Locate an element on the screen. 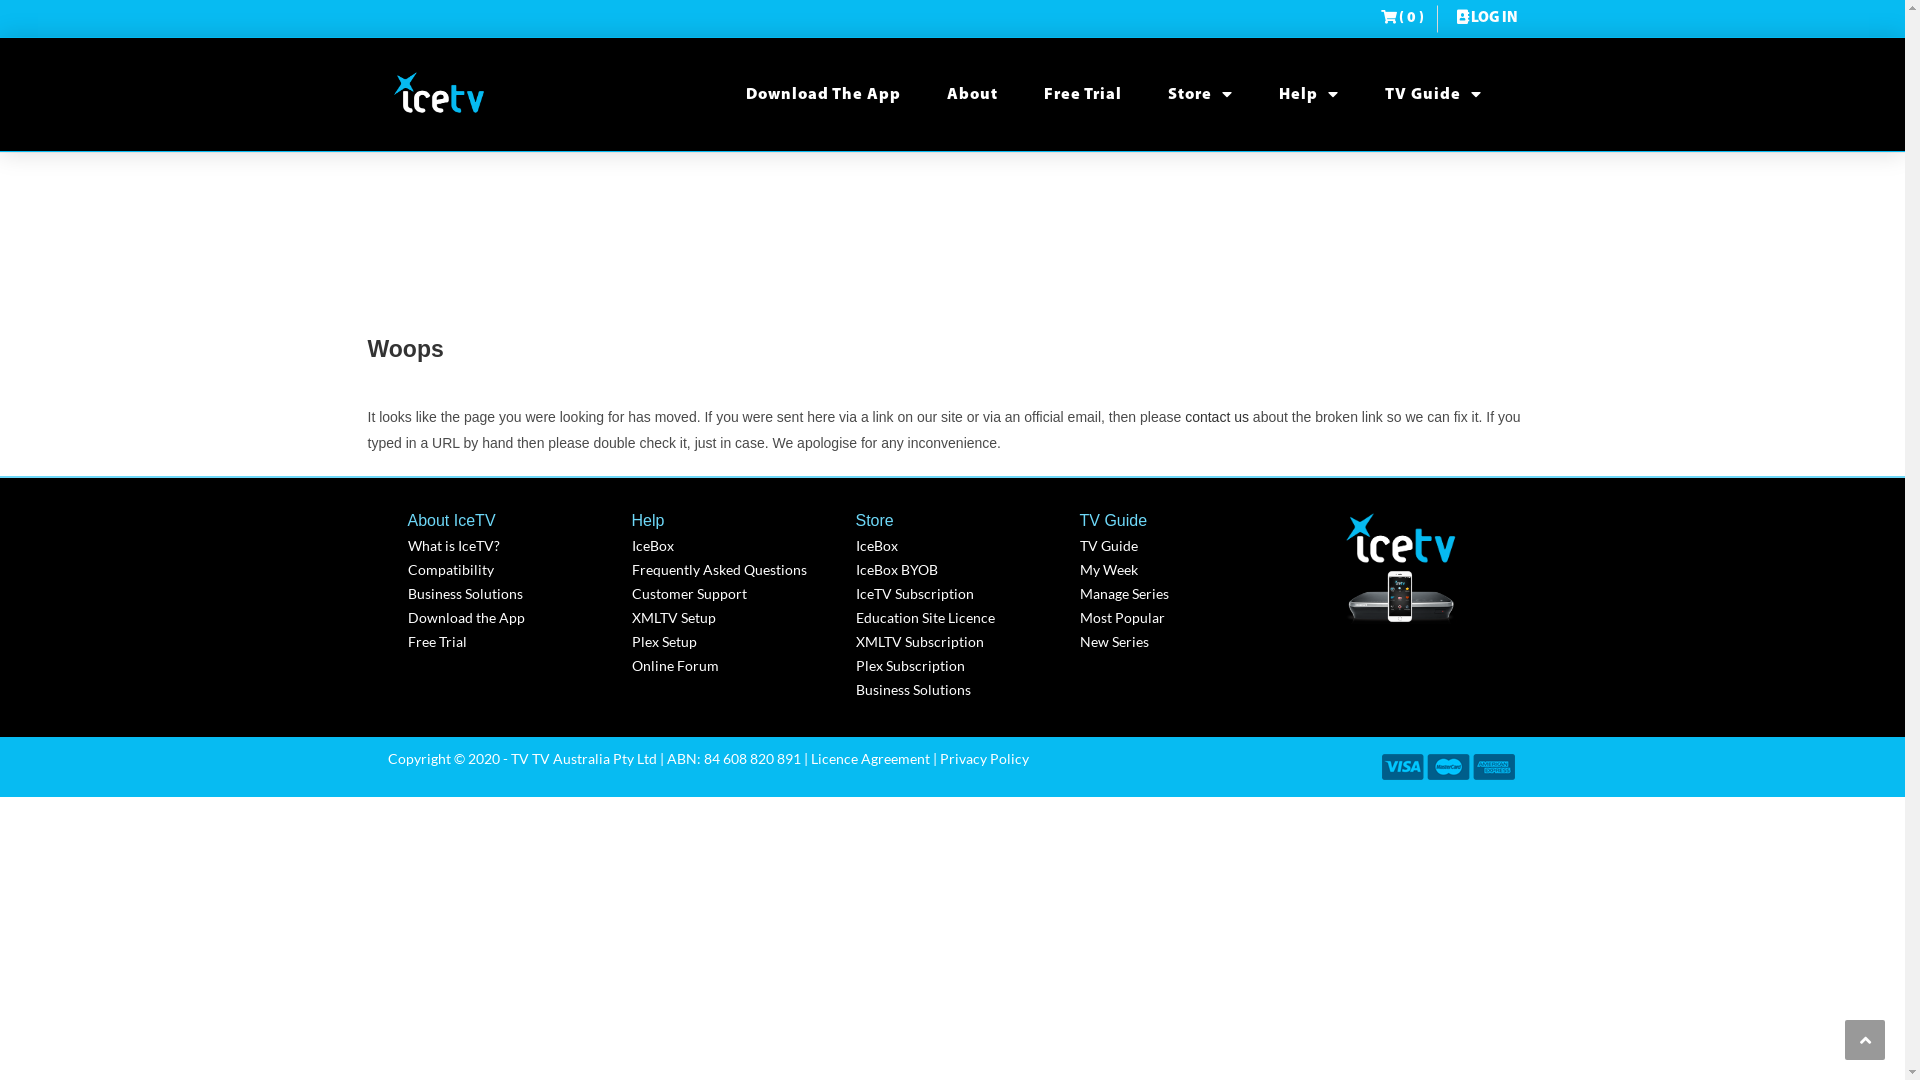 The height and width of the screenshot is (1080, 1920). TV Guide is located at coordinates (1182, 546).